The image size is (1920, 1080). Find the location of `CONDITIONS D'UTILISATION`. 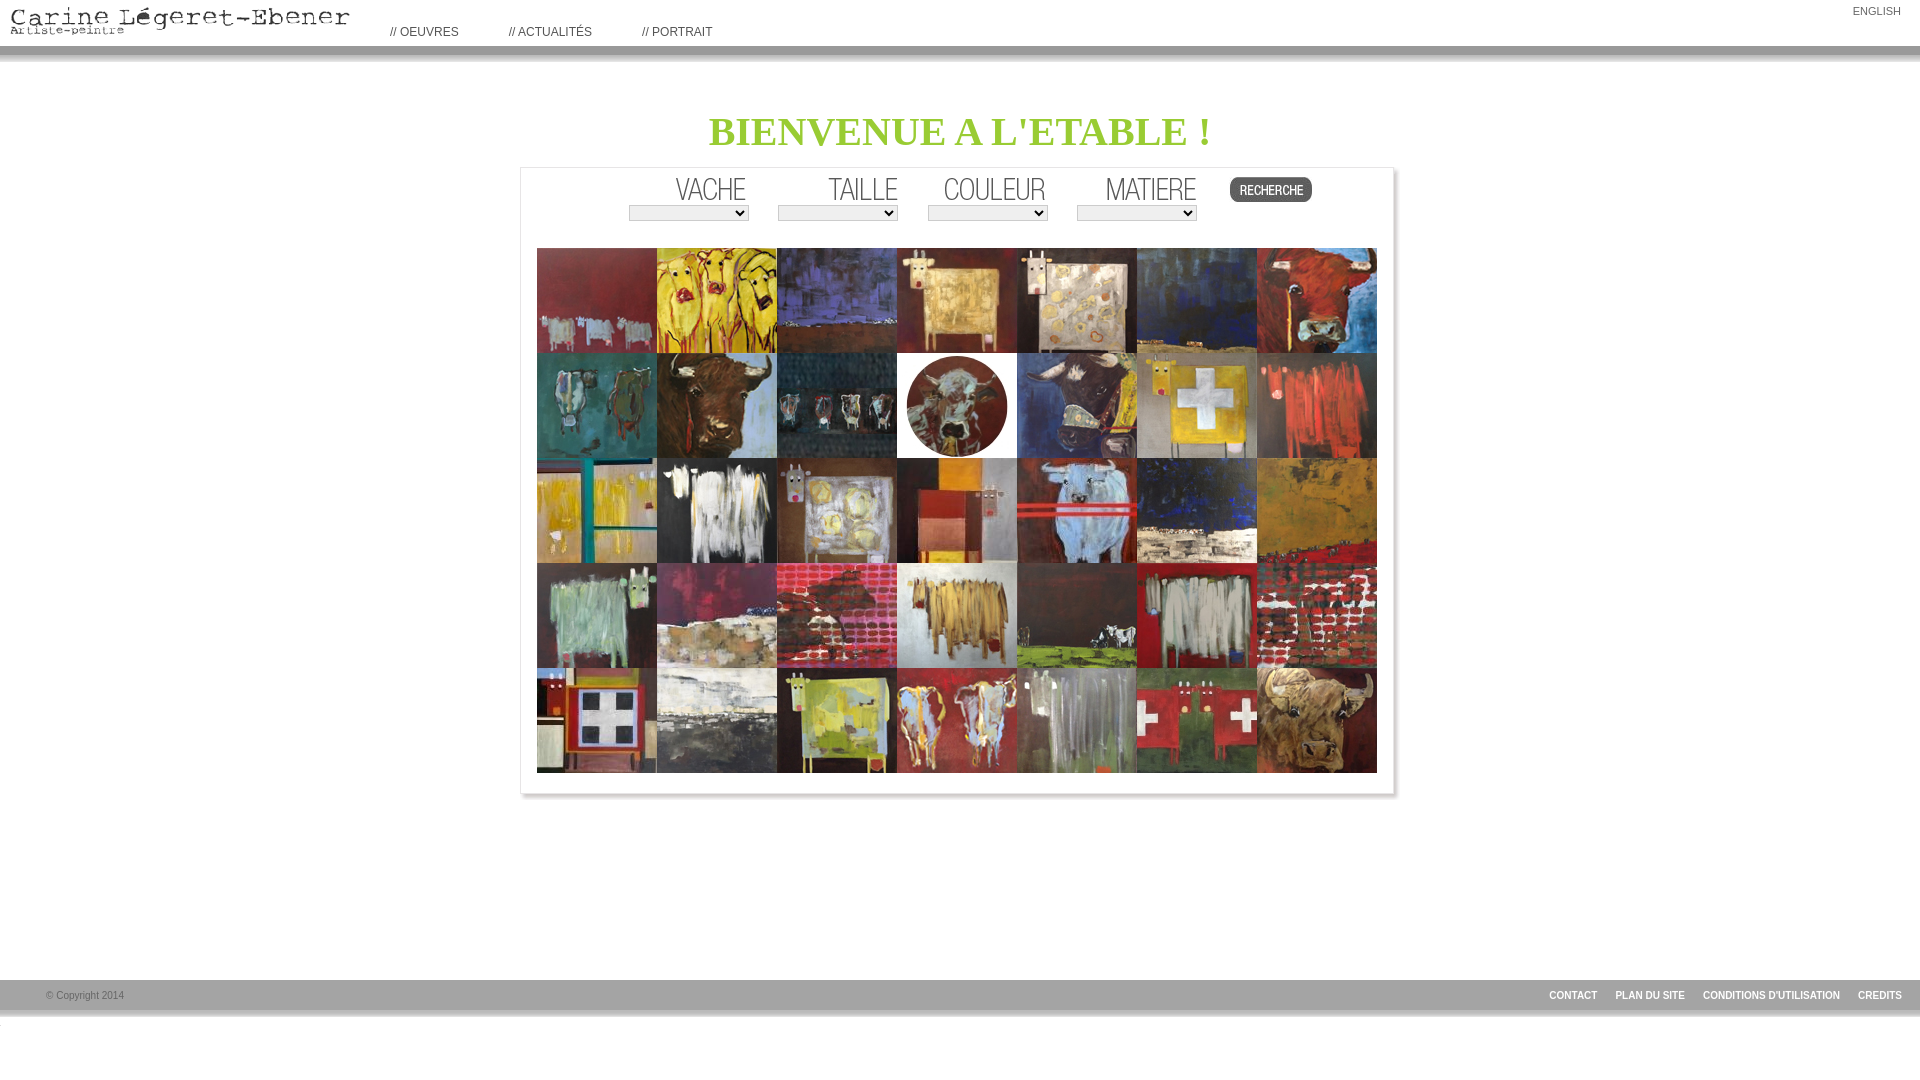

CONDITIONS D'UTILISATION is located at coordinates (1772, 996).